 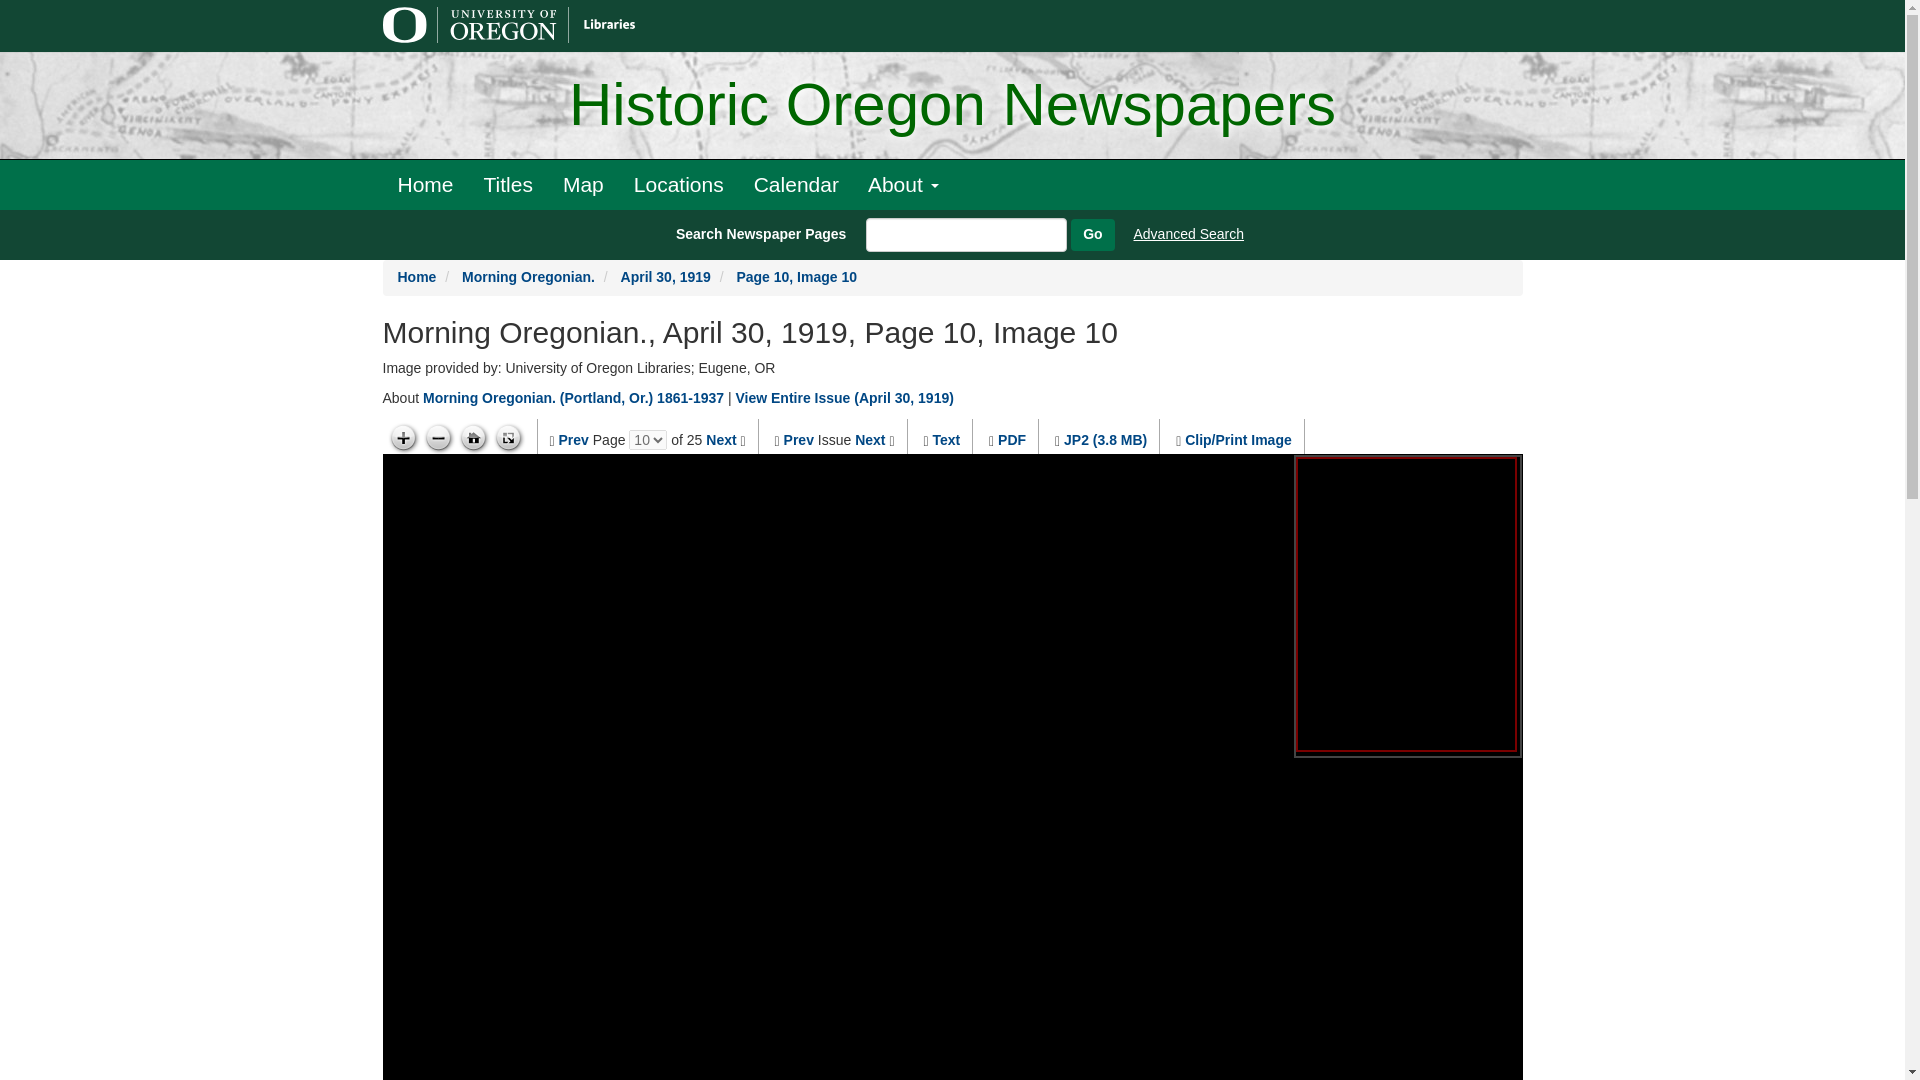 What do you see at coordinates (870, 440) in the screenshot?
I see `Next` at bounding box center [870, 440].